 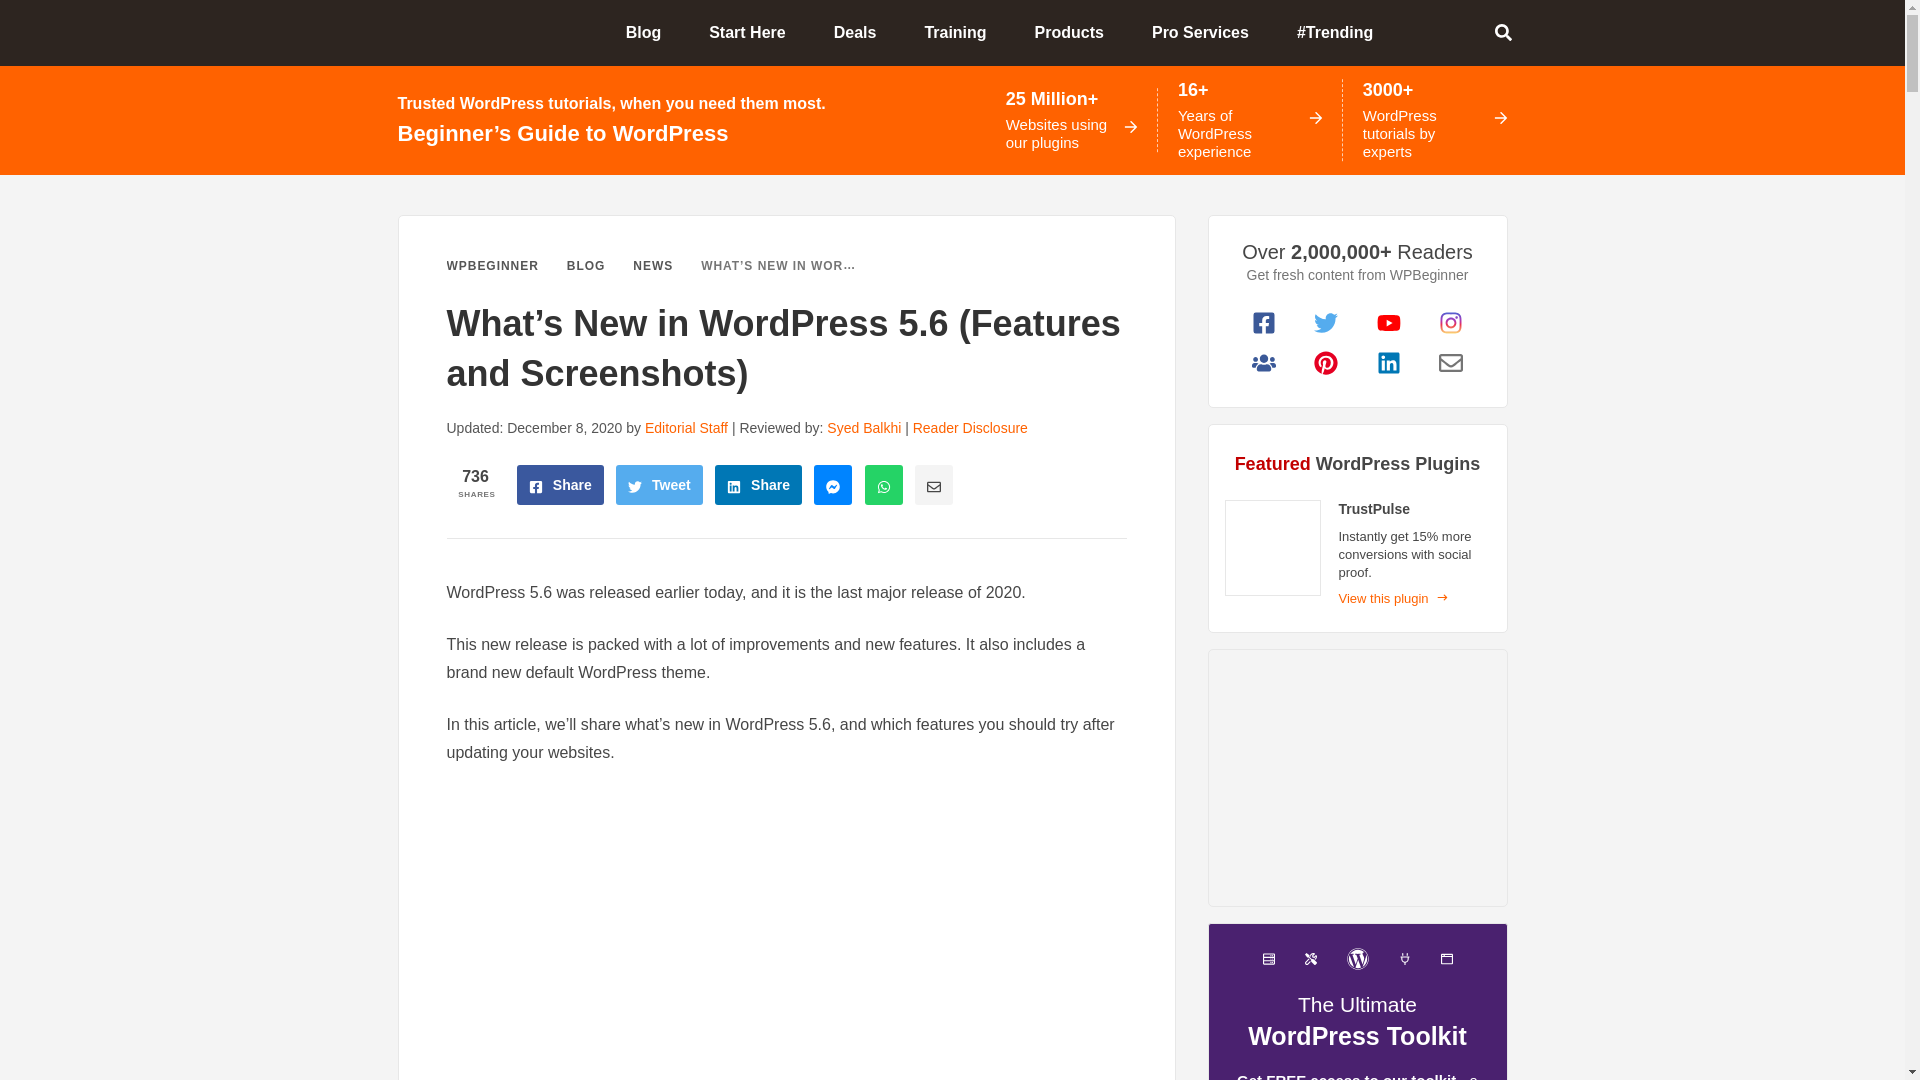 What do you see at coordinates (652, 32) in the screenshot?
I see `Blog` at bounding box center [652, 32].